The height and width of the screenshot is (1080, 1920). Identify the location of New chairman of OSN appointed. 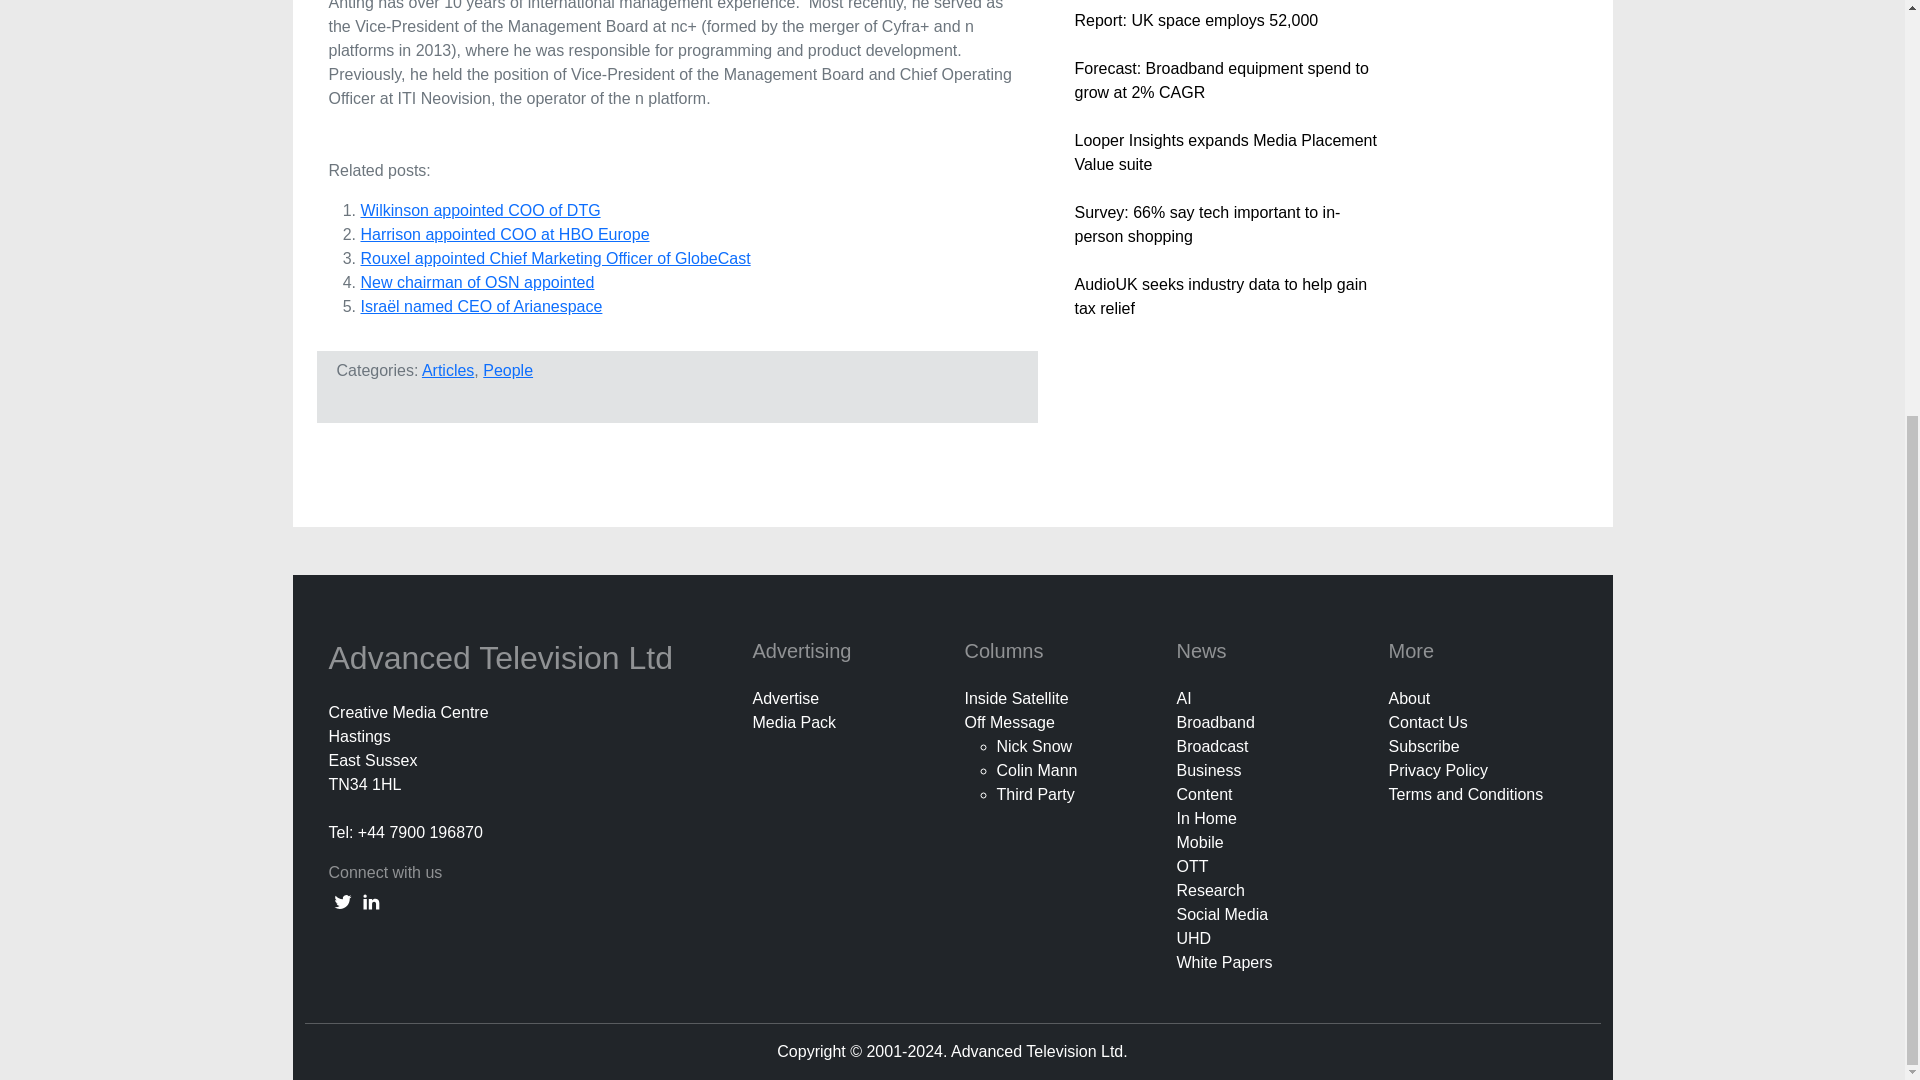
(476, 282).